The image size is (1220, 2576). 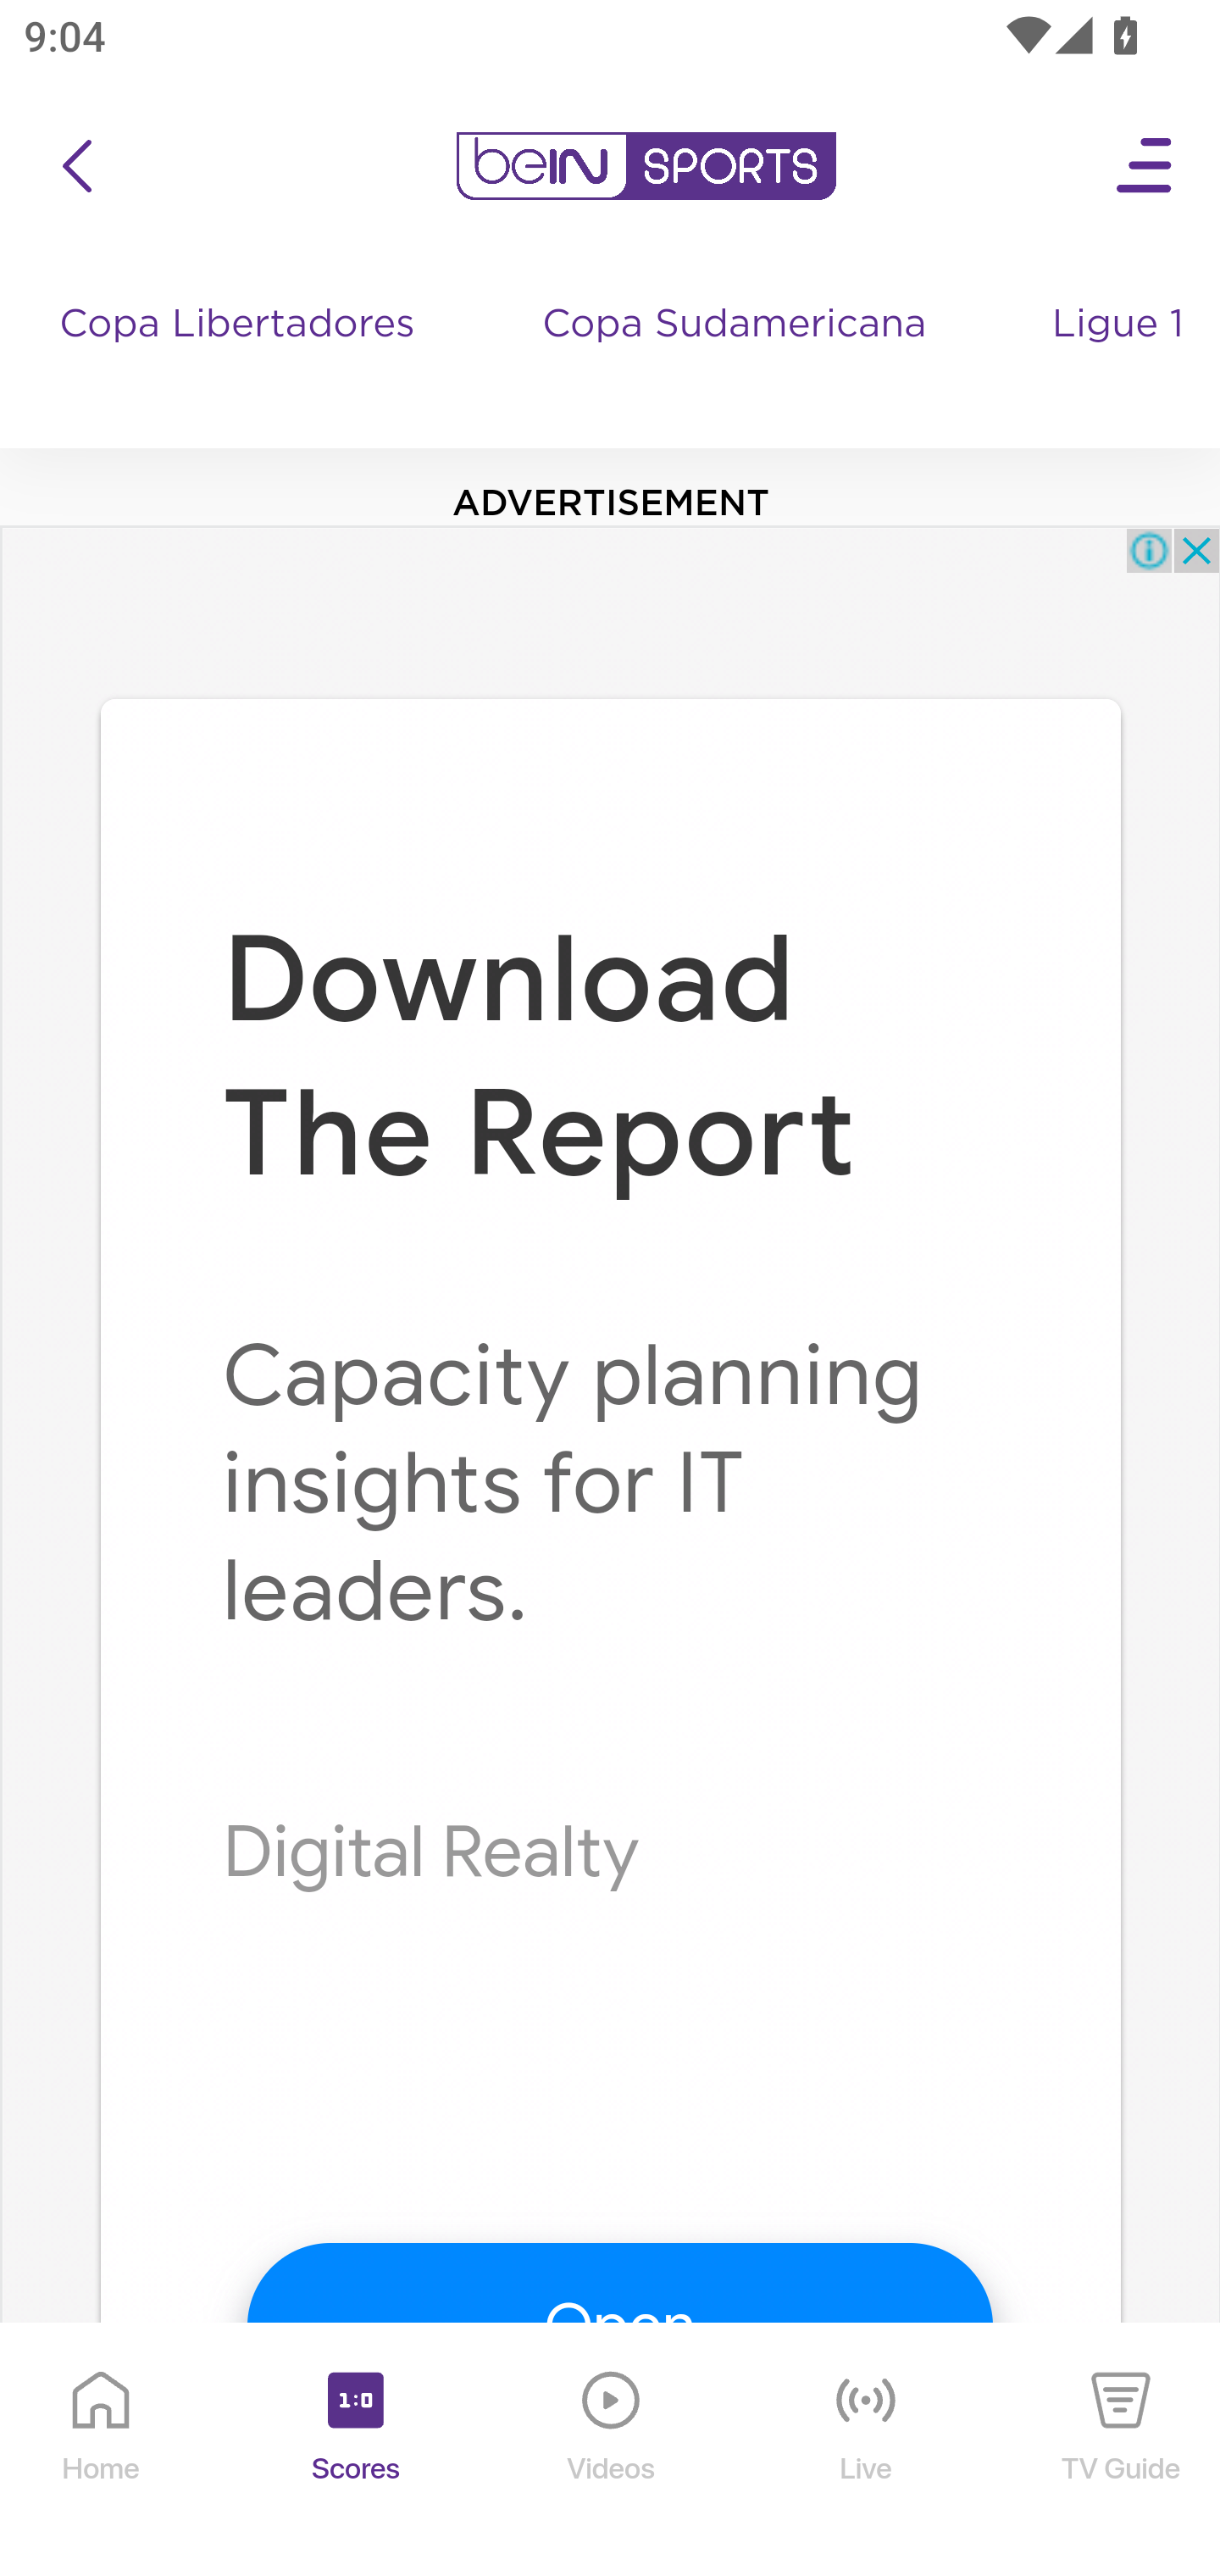 What do you see at coordinates (431, 1852) in the screenshot?
I see `Digital Realty` at bounding box center [431, 1852].